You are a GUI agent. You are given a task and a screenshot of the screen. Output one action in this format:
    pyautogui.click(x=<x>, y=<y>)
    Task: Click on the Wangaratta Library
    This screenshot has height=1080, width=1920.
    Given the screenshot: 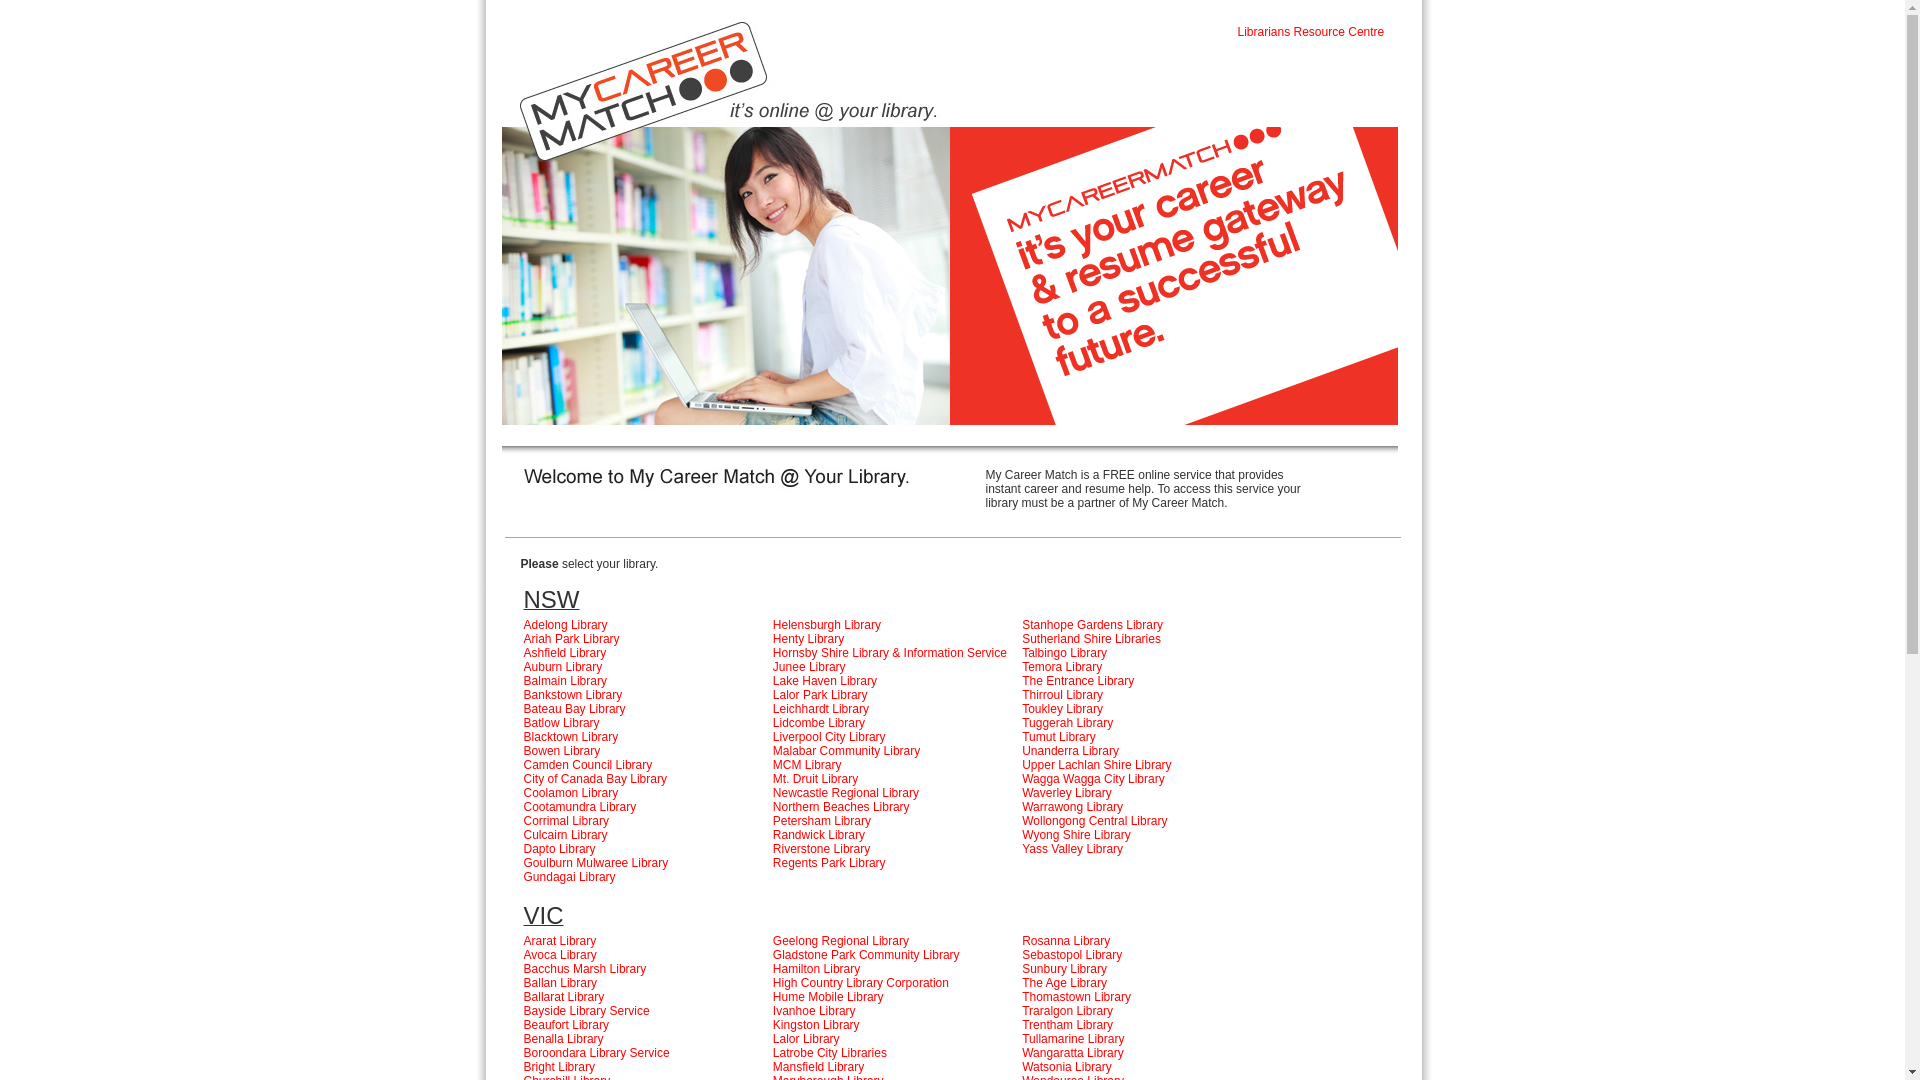 What is the action you would take?
    pyautogui.click(x=1073, y=1053)
    